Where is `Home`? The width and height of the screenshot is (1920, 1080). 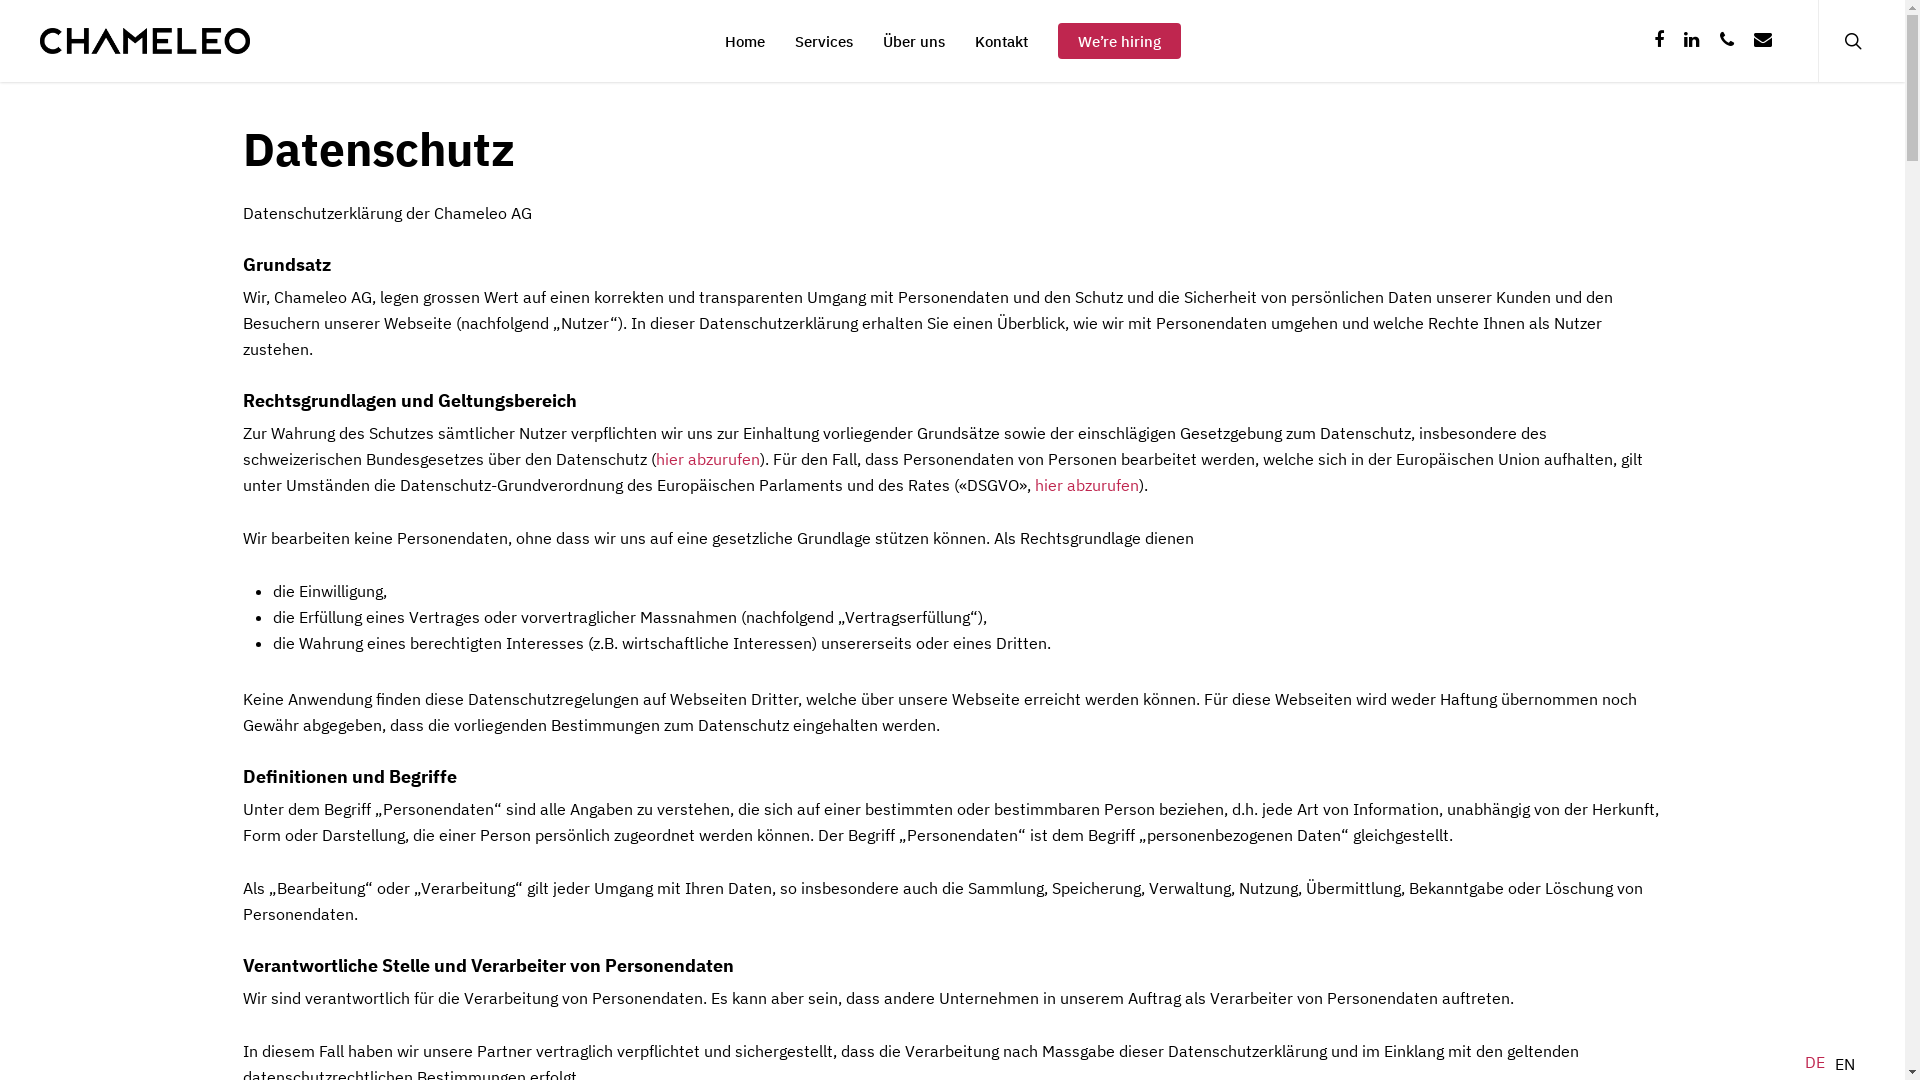 Home is located at coordinates (744, 42).